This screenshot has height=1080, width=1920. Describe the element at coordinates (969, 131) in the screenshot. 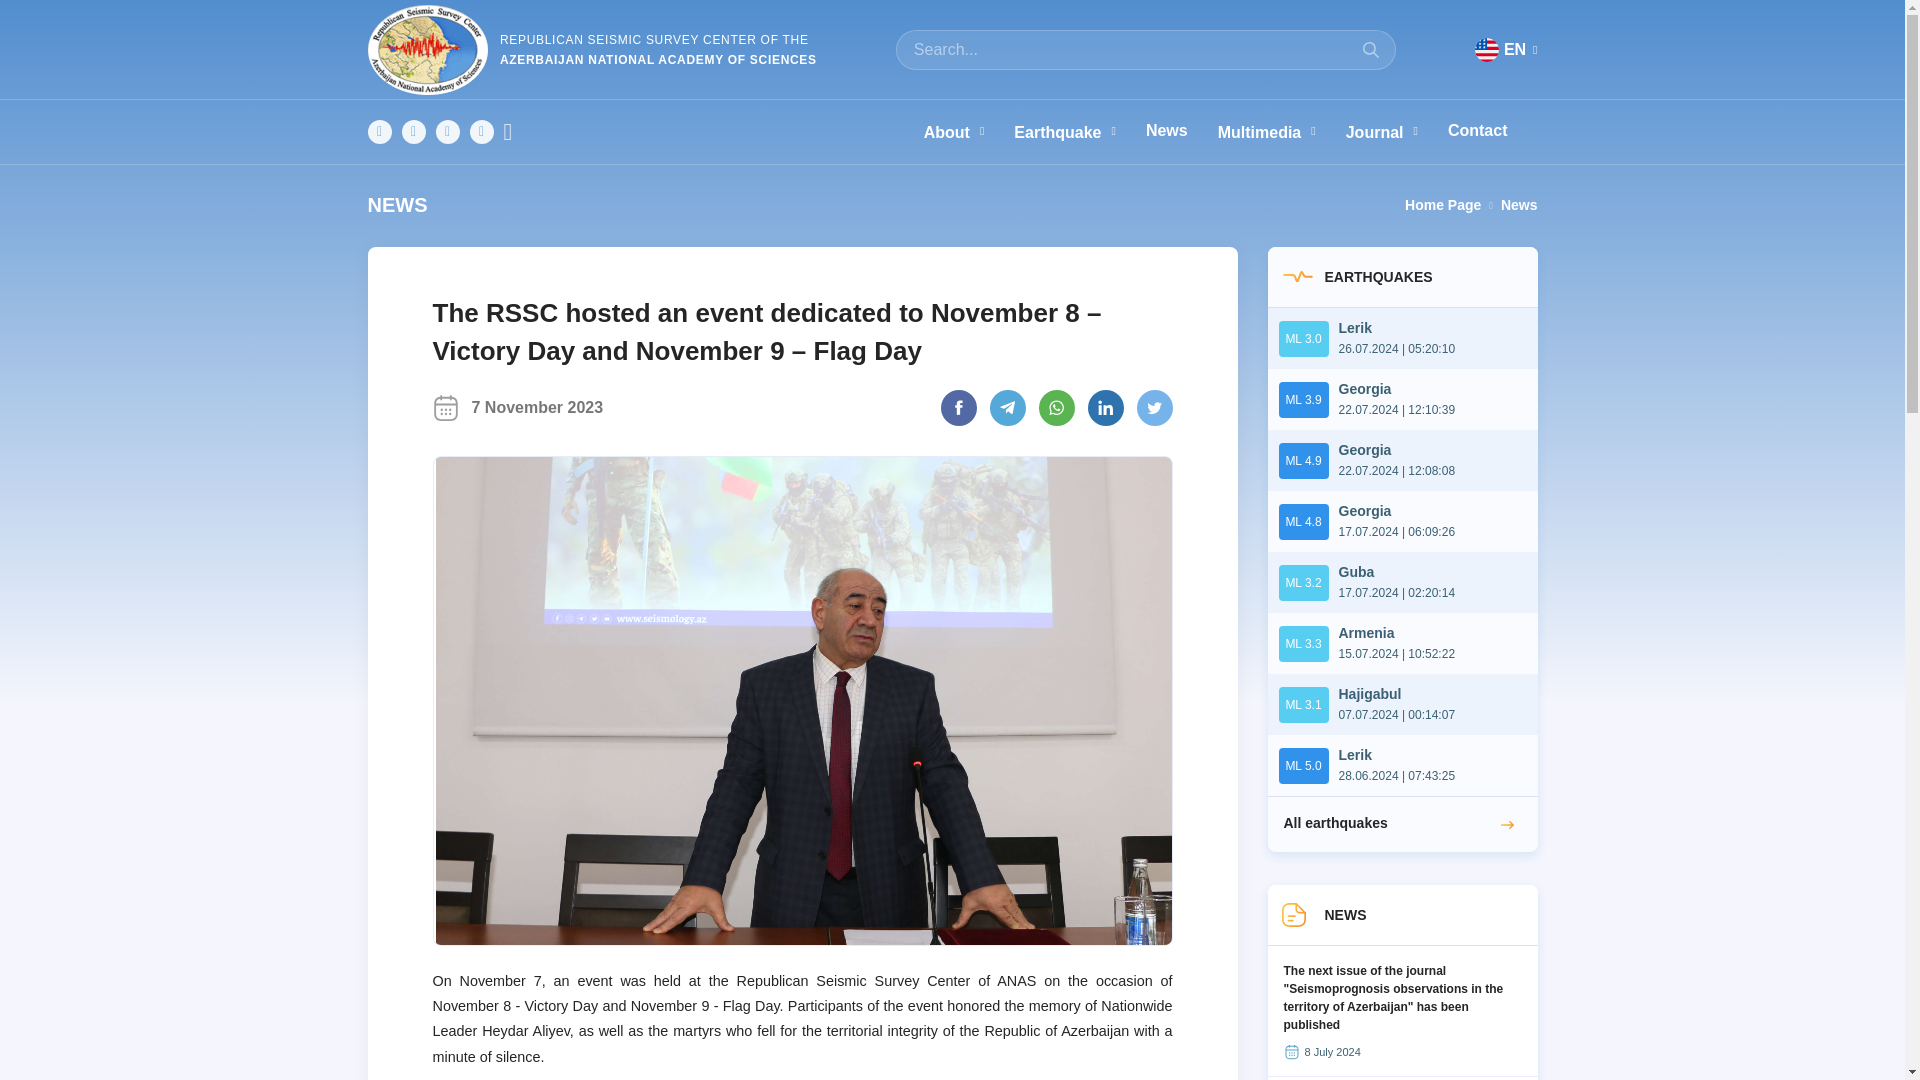

I see `About` at that location.